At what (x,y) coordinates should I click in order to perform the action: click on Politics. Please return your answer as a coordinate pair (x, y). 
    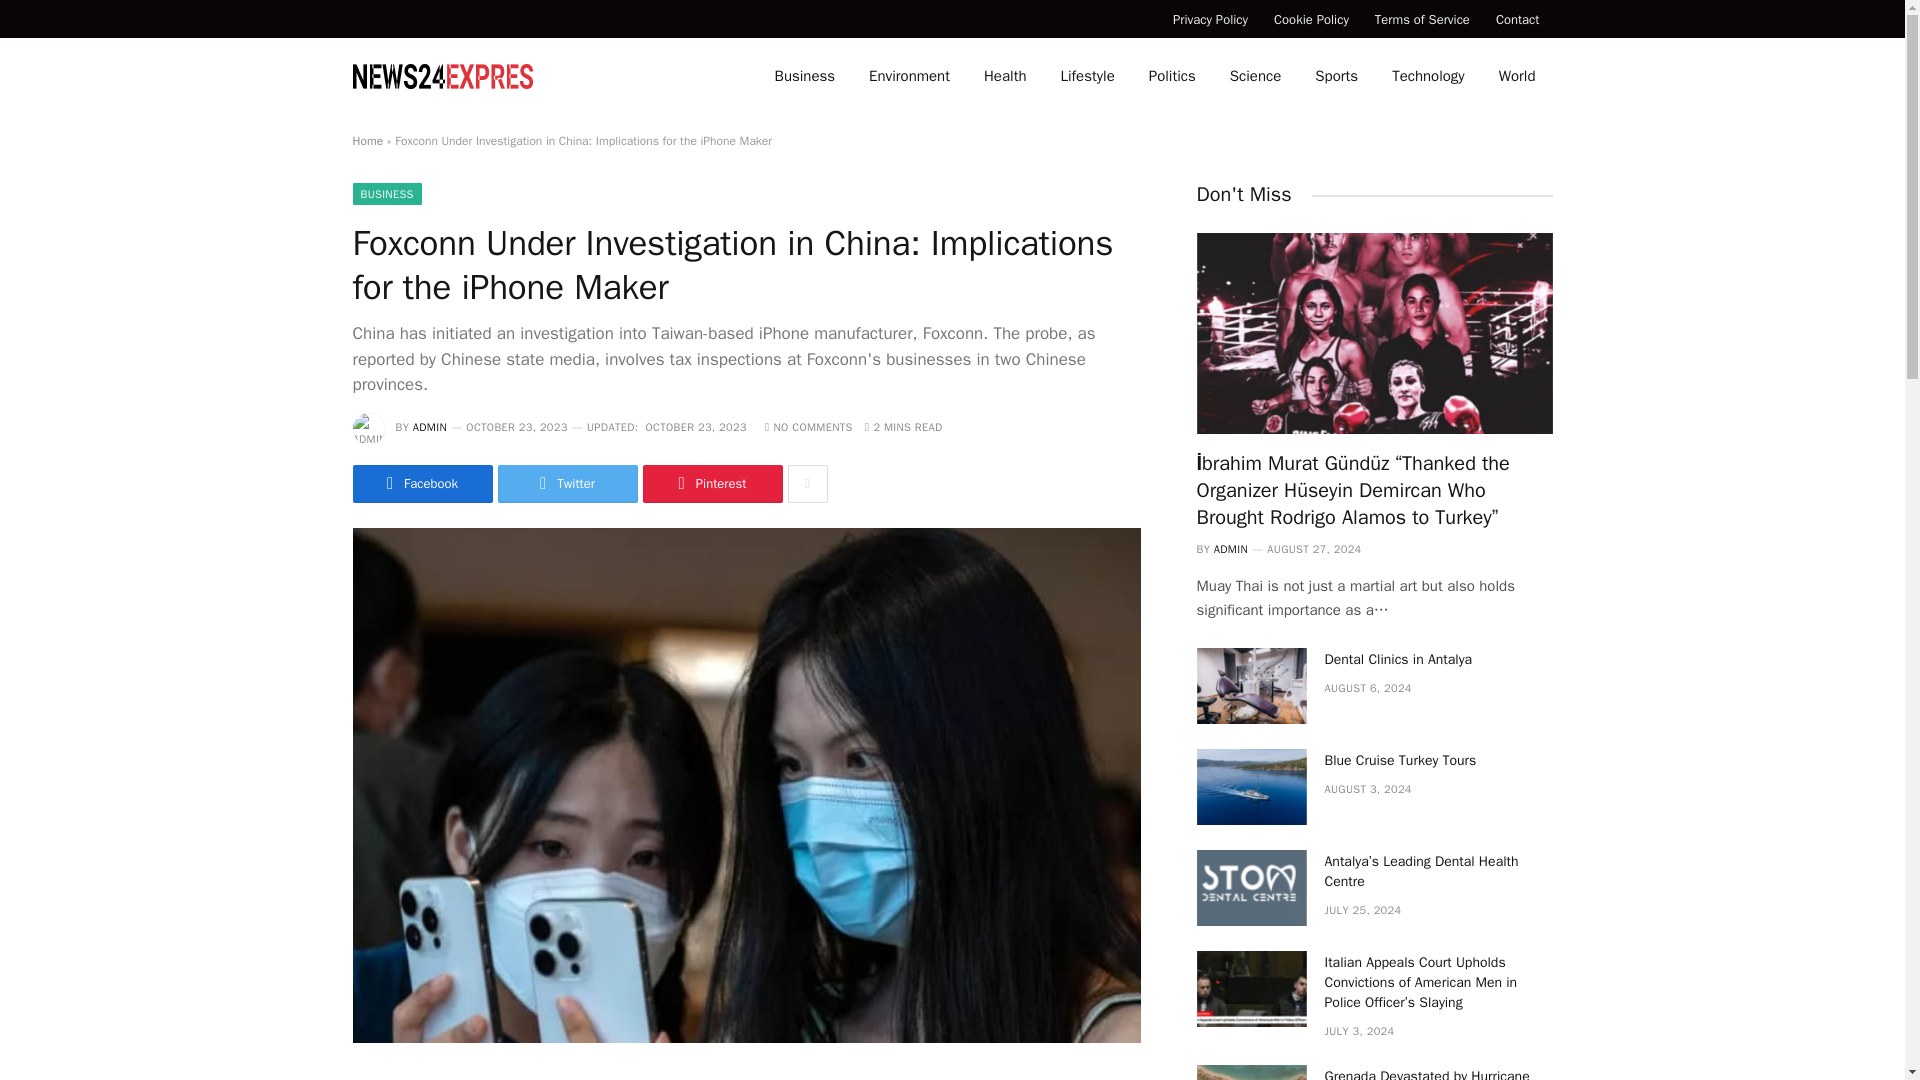
    Looking at the image, I should click on (1172, 76).